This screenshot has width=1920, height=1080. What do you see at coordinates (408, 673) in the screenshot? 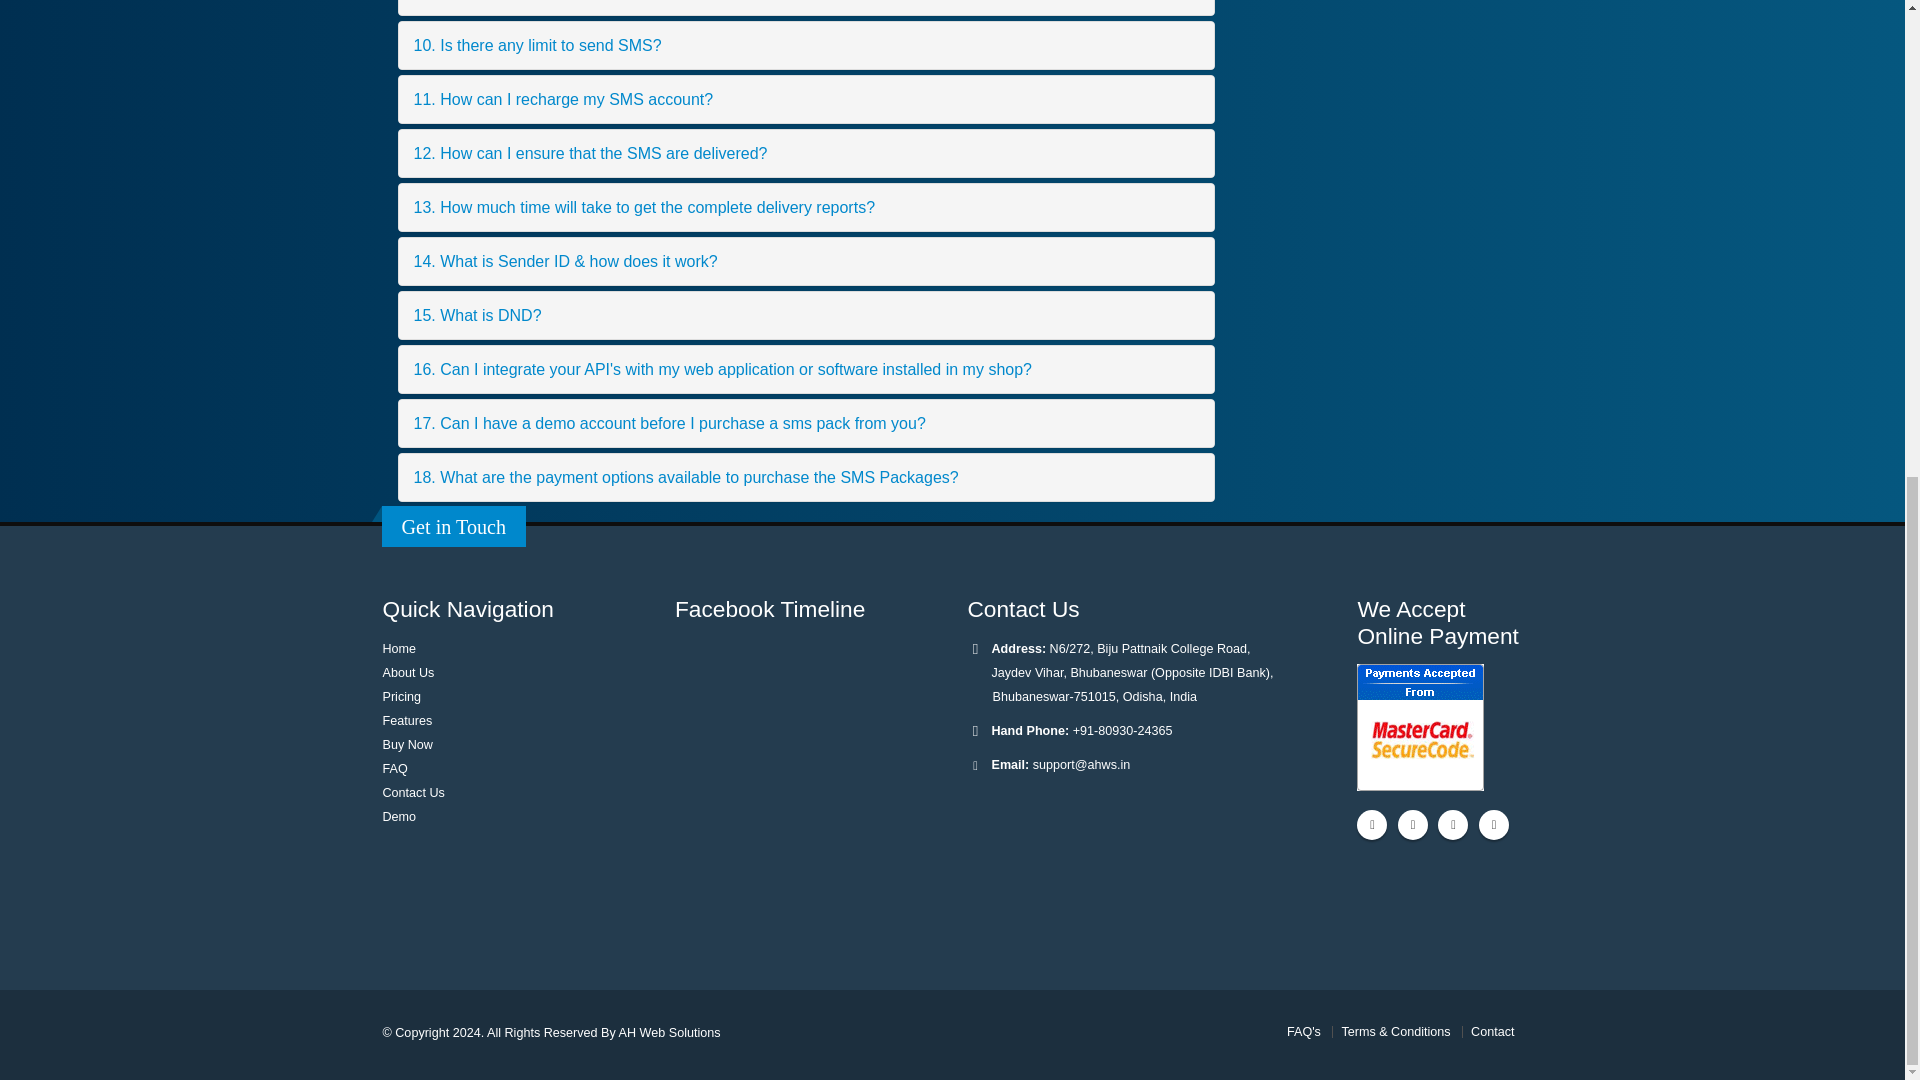
I see `About Us` at bounding box center [408, 673].